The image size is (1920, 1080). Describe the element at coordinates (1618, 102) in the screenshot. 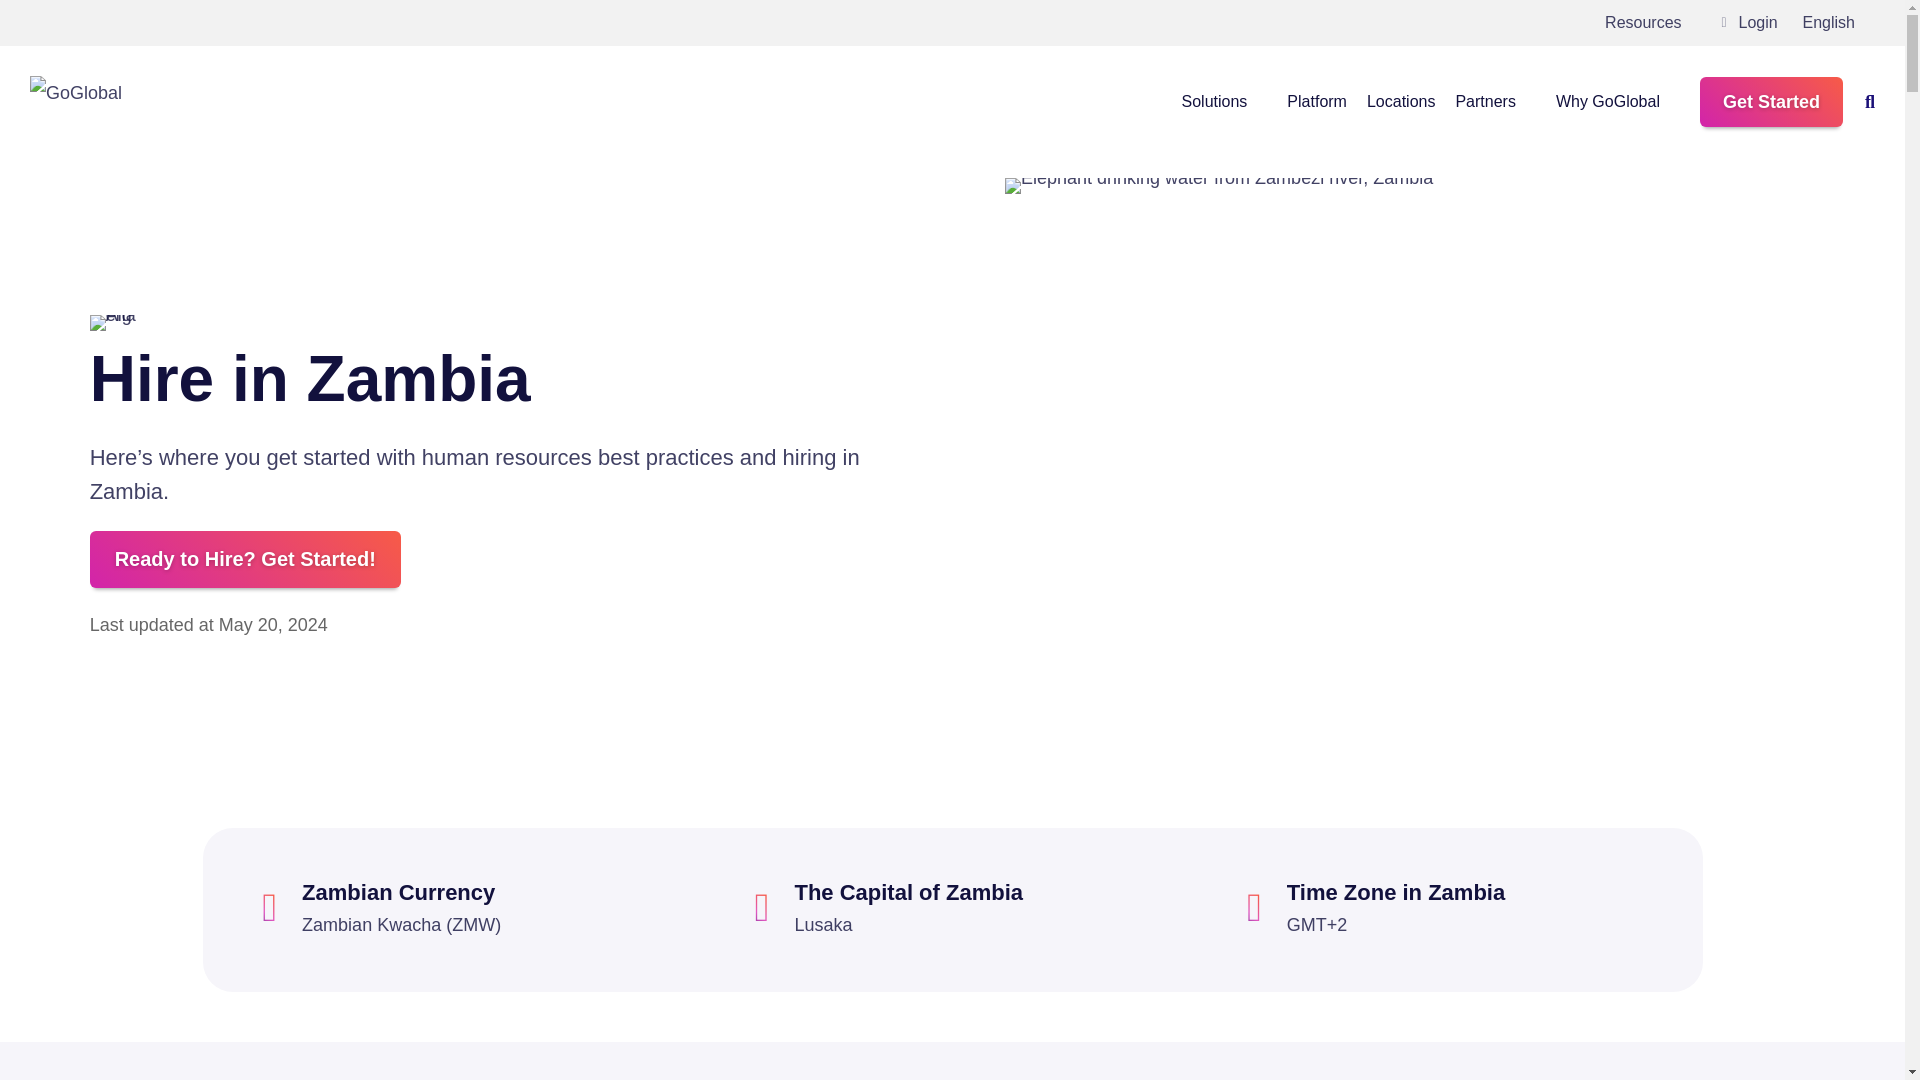

I see `Why GoGlobal` at that location.